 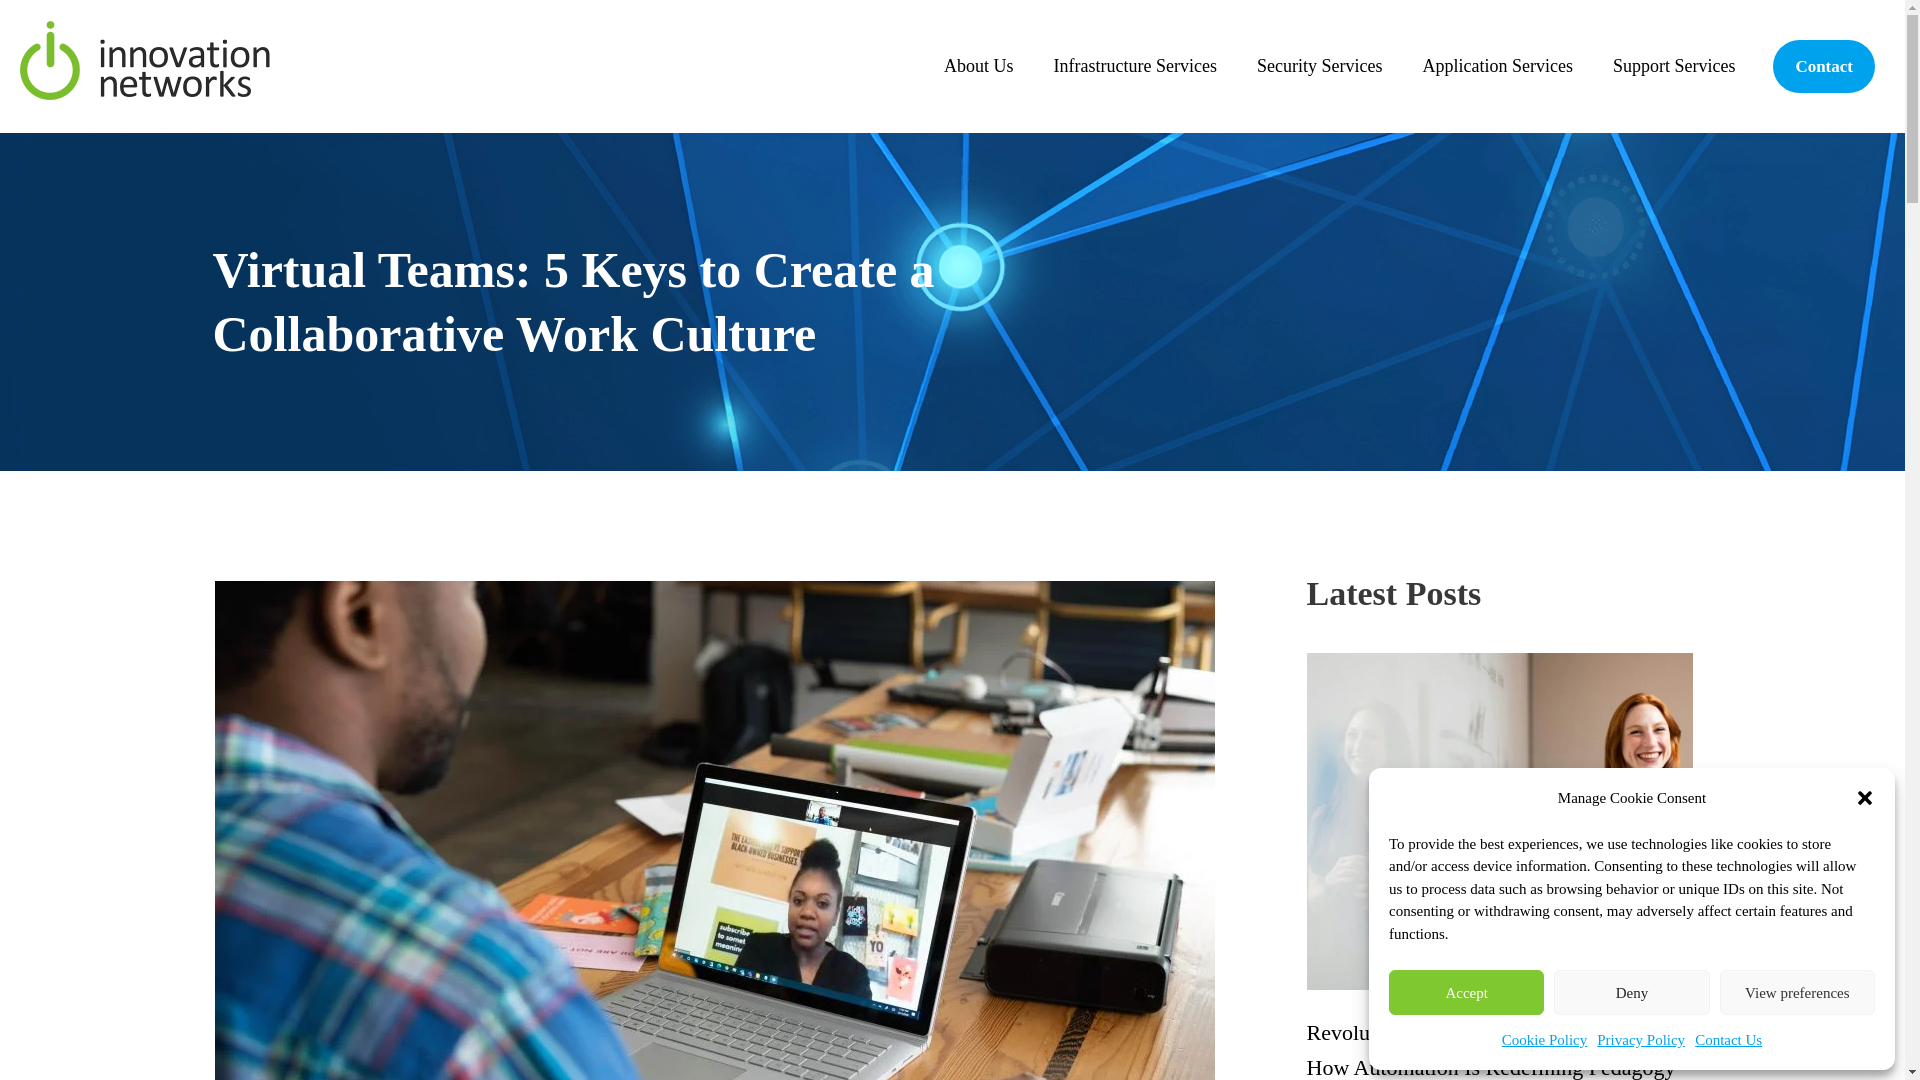 What do you see at coordinates (1544, 1040) in the screenshot?
I see `Cookie Policy` at bounding box center [1544, 1040].